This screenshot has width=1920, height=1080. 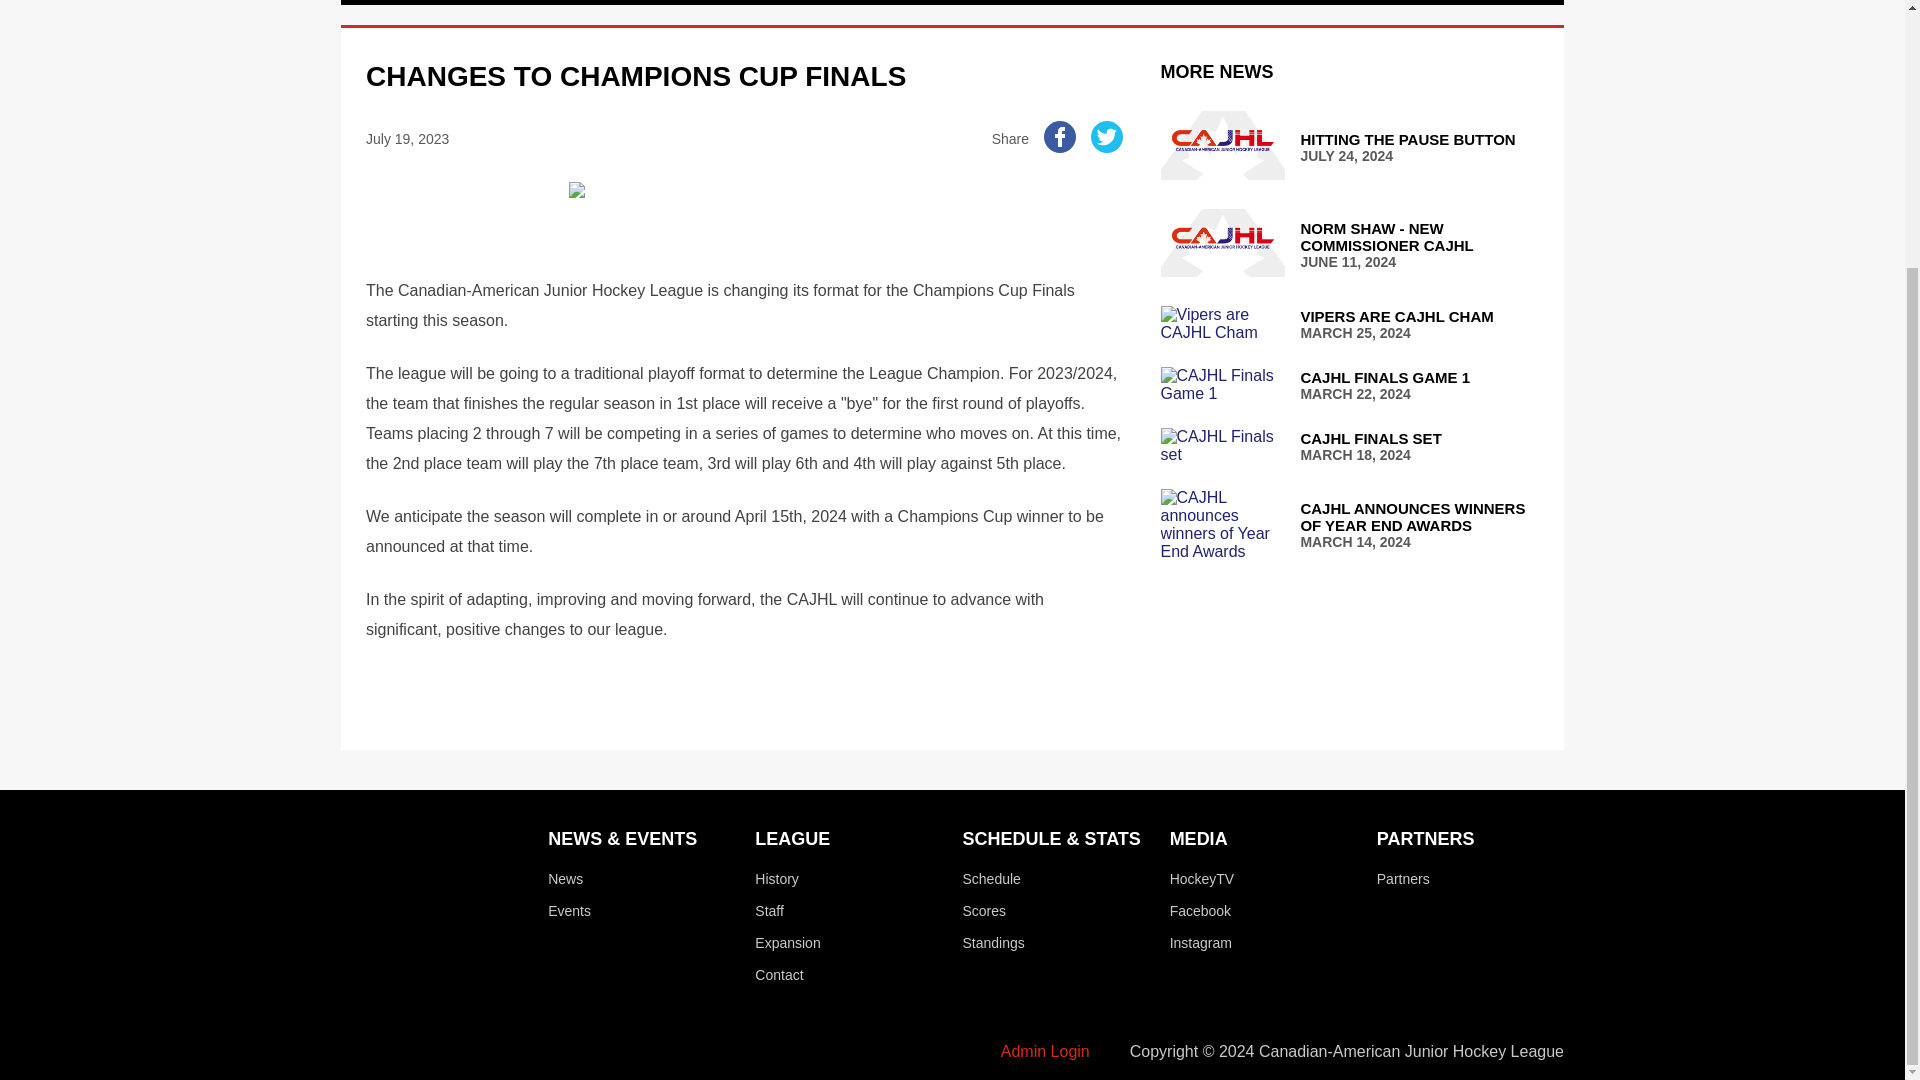 I want to click on Schedule, so click(x=768, y=910).